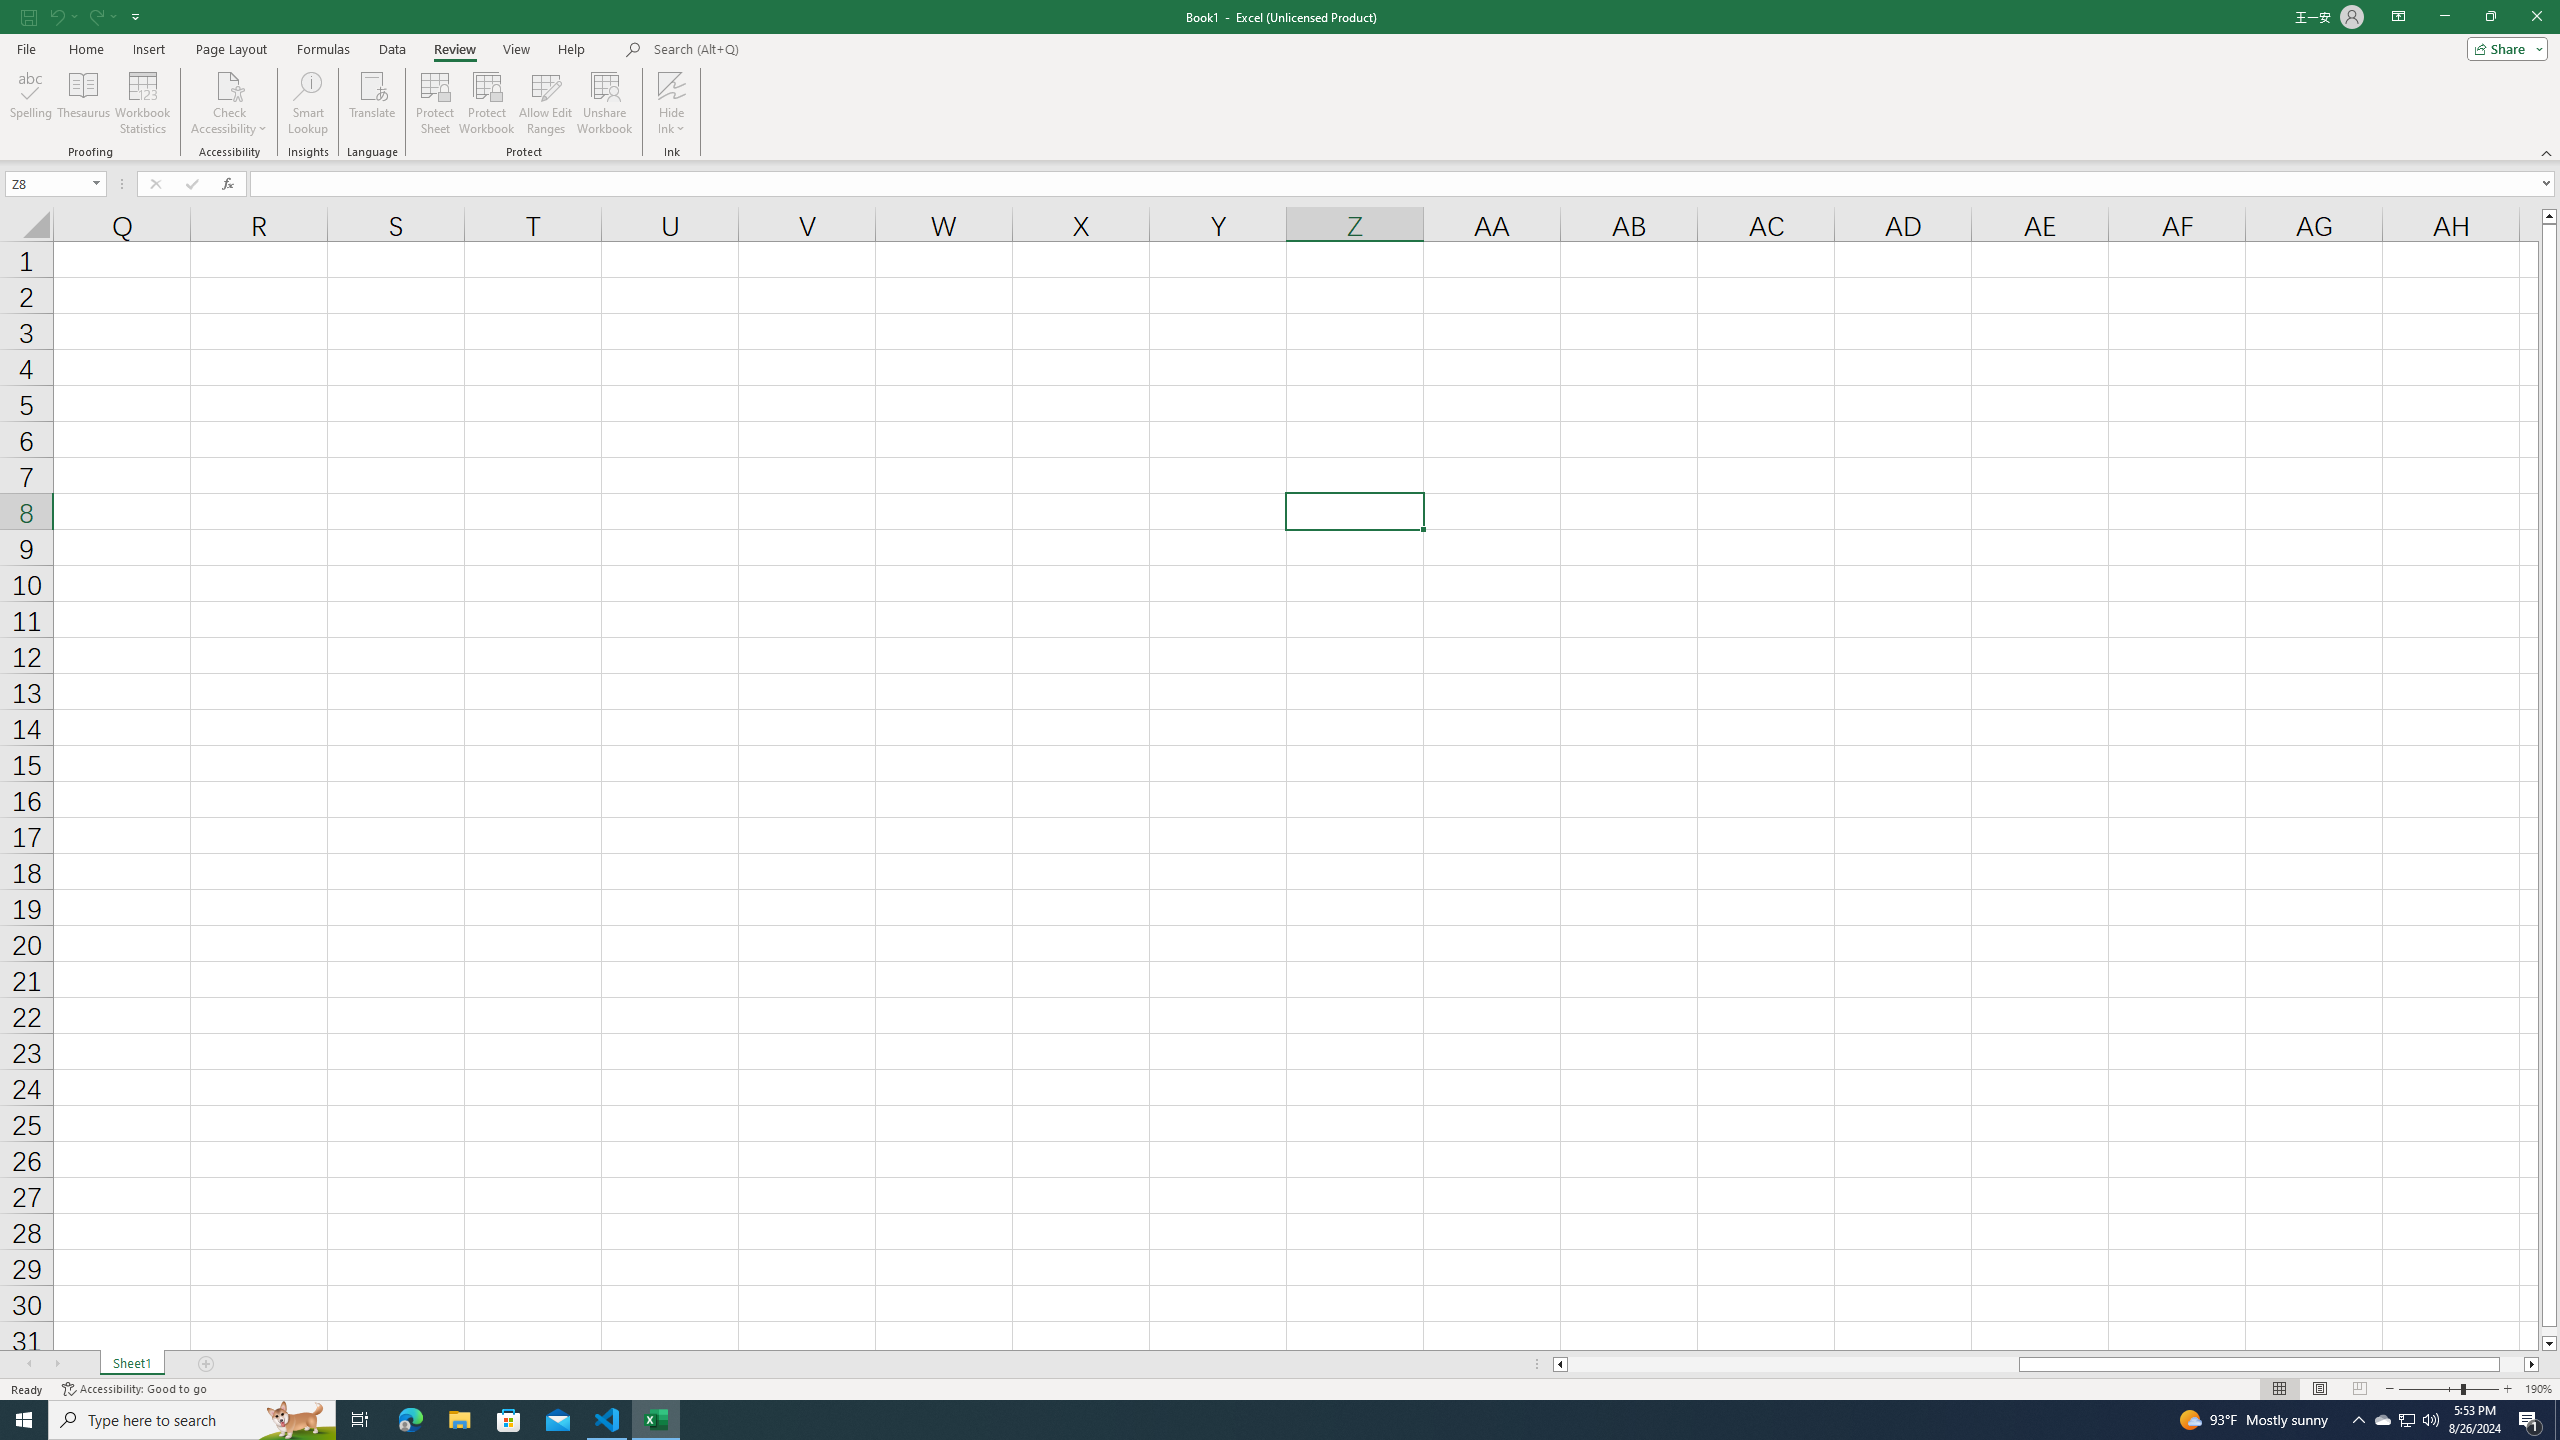  What do you see at coordinates (62, 16) in the screenshot?
I see `Undo` at bounding box center [62, 16].